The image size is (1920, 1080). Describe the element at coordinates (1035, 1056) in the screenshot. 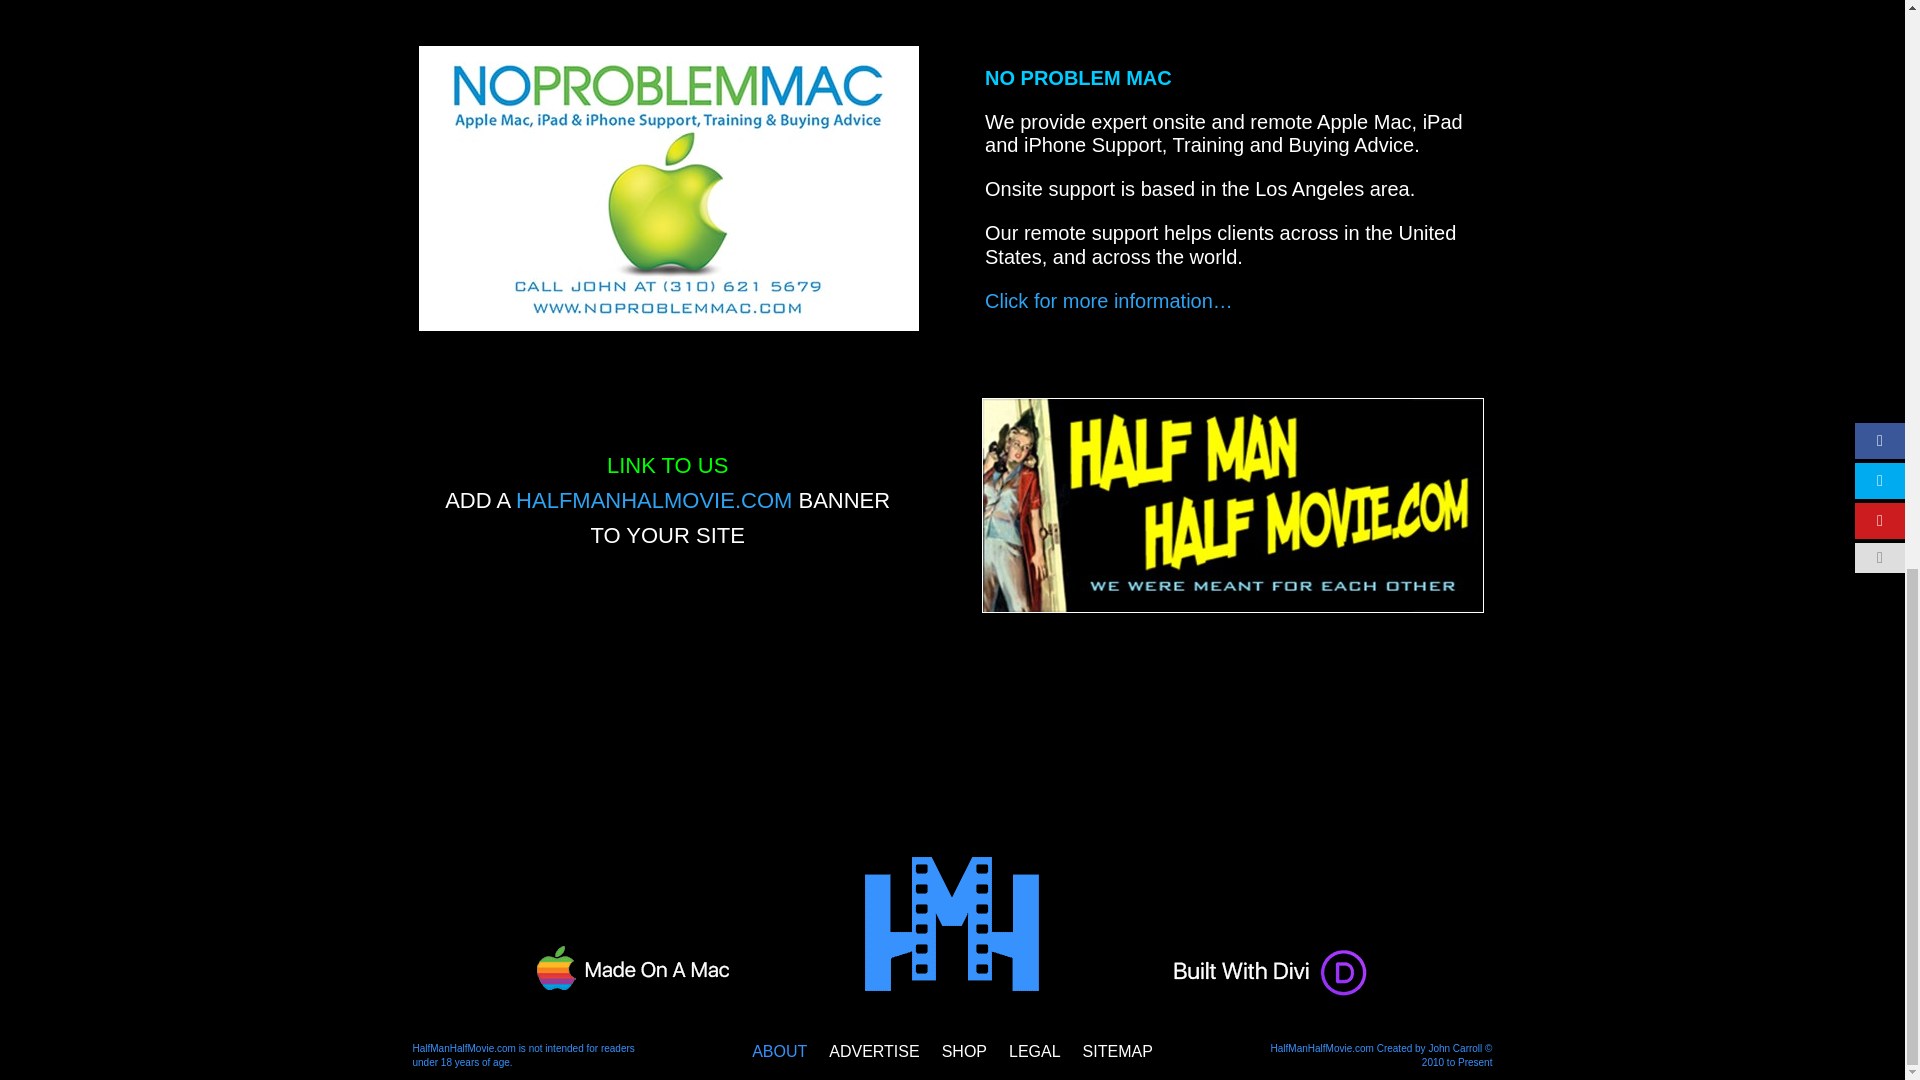

I see `LEGAL` at that location.